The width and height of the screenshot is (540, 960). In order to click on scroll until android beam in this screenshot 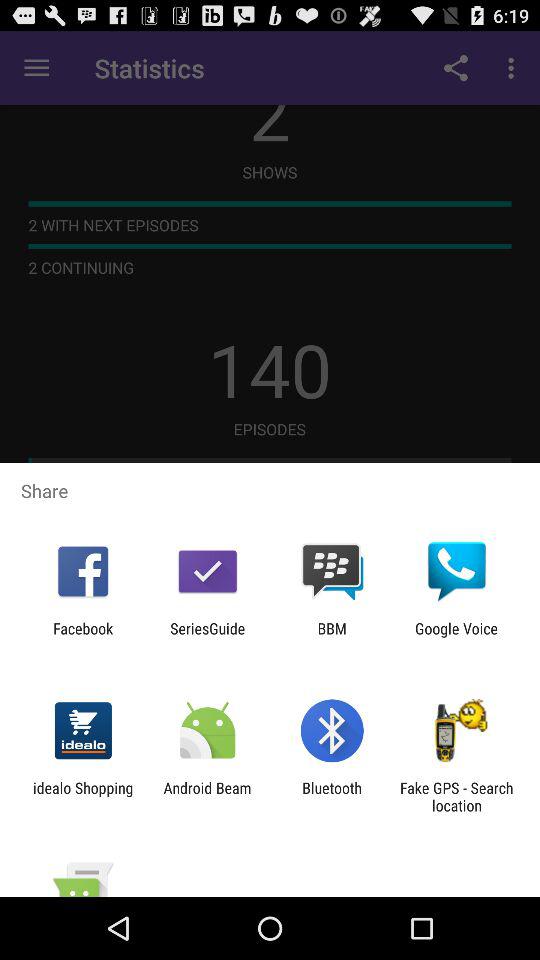, I will do `click(207, 796)`.